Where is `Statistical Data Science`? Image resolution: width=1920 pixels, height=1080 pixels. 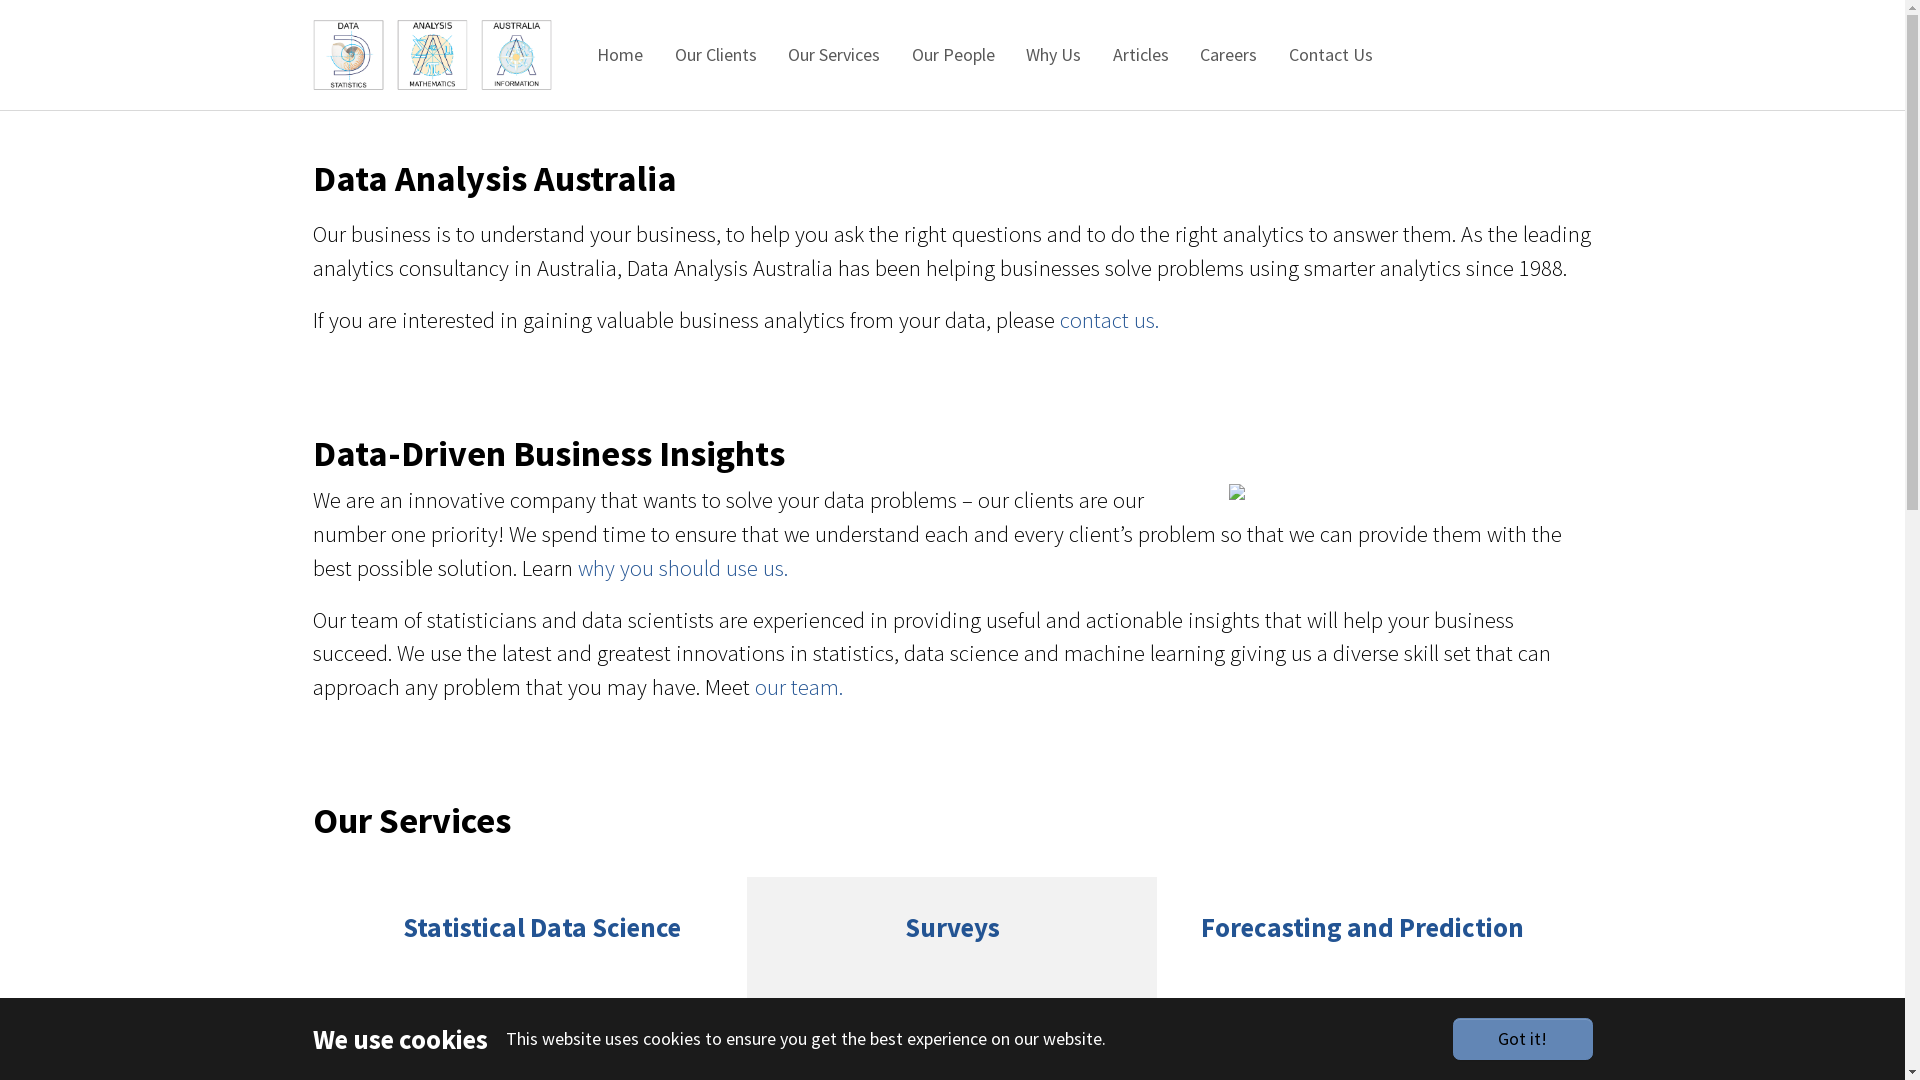 Statistical Data Science is located at coordinates (543, 978).